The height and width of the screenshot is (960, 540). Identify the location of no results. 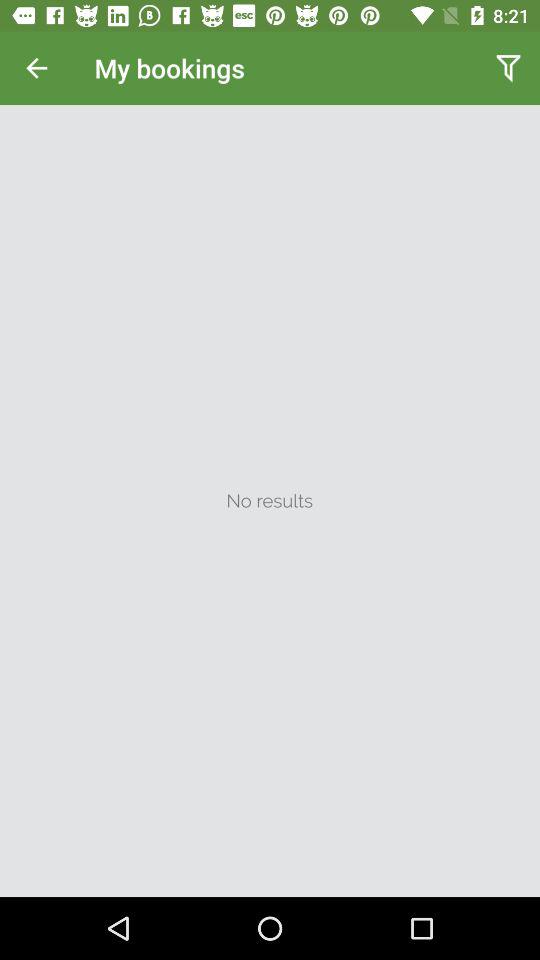
(270, 501).